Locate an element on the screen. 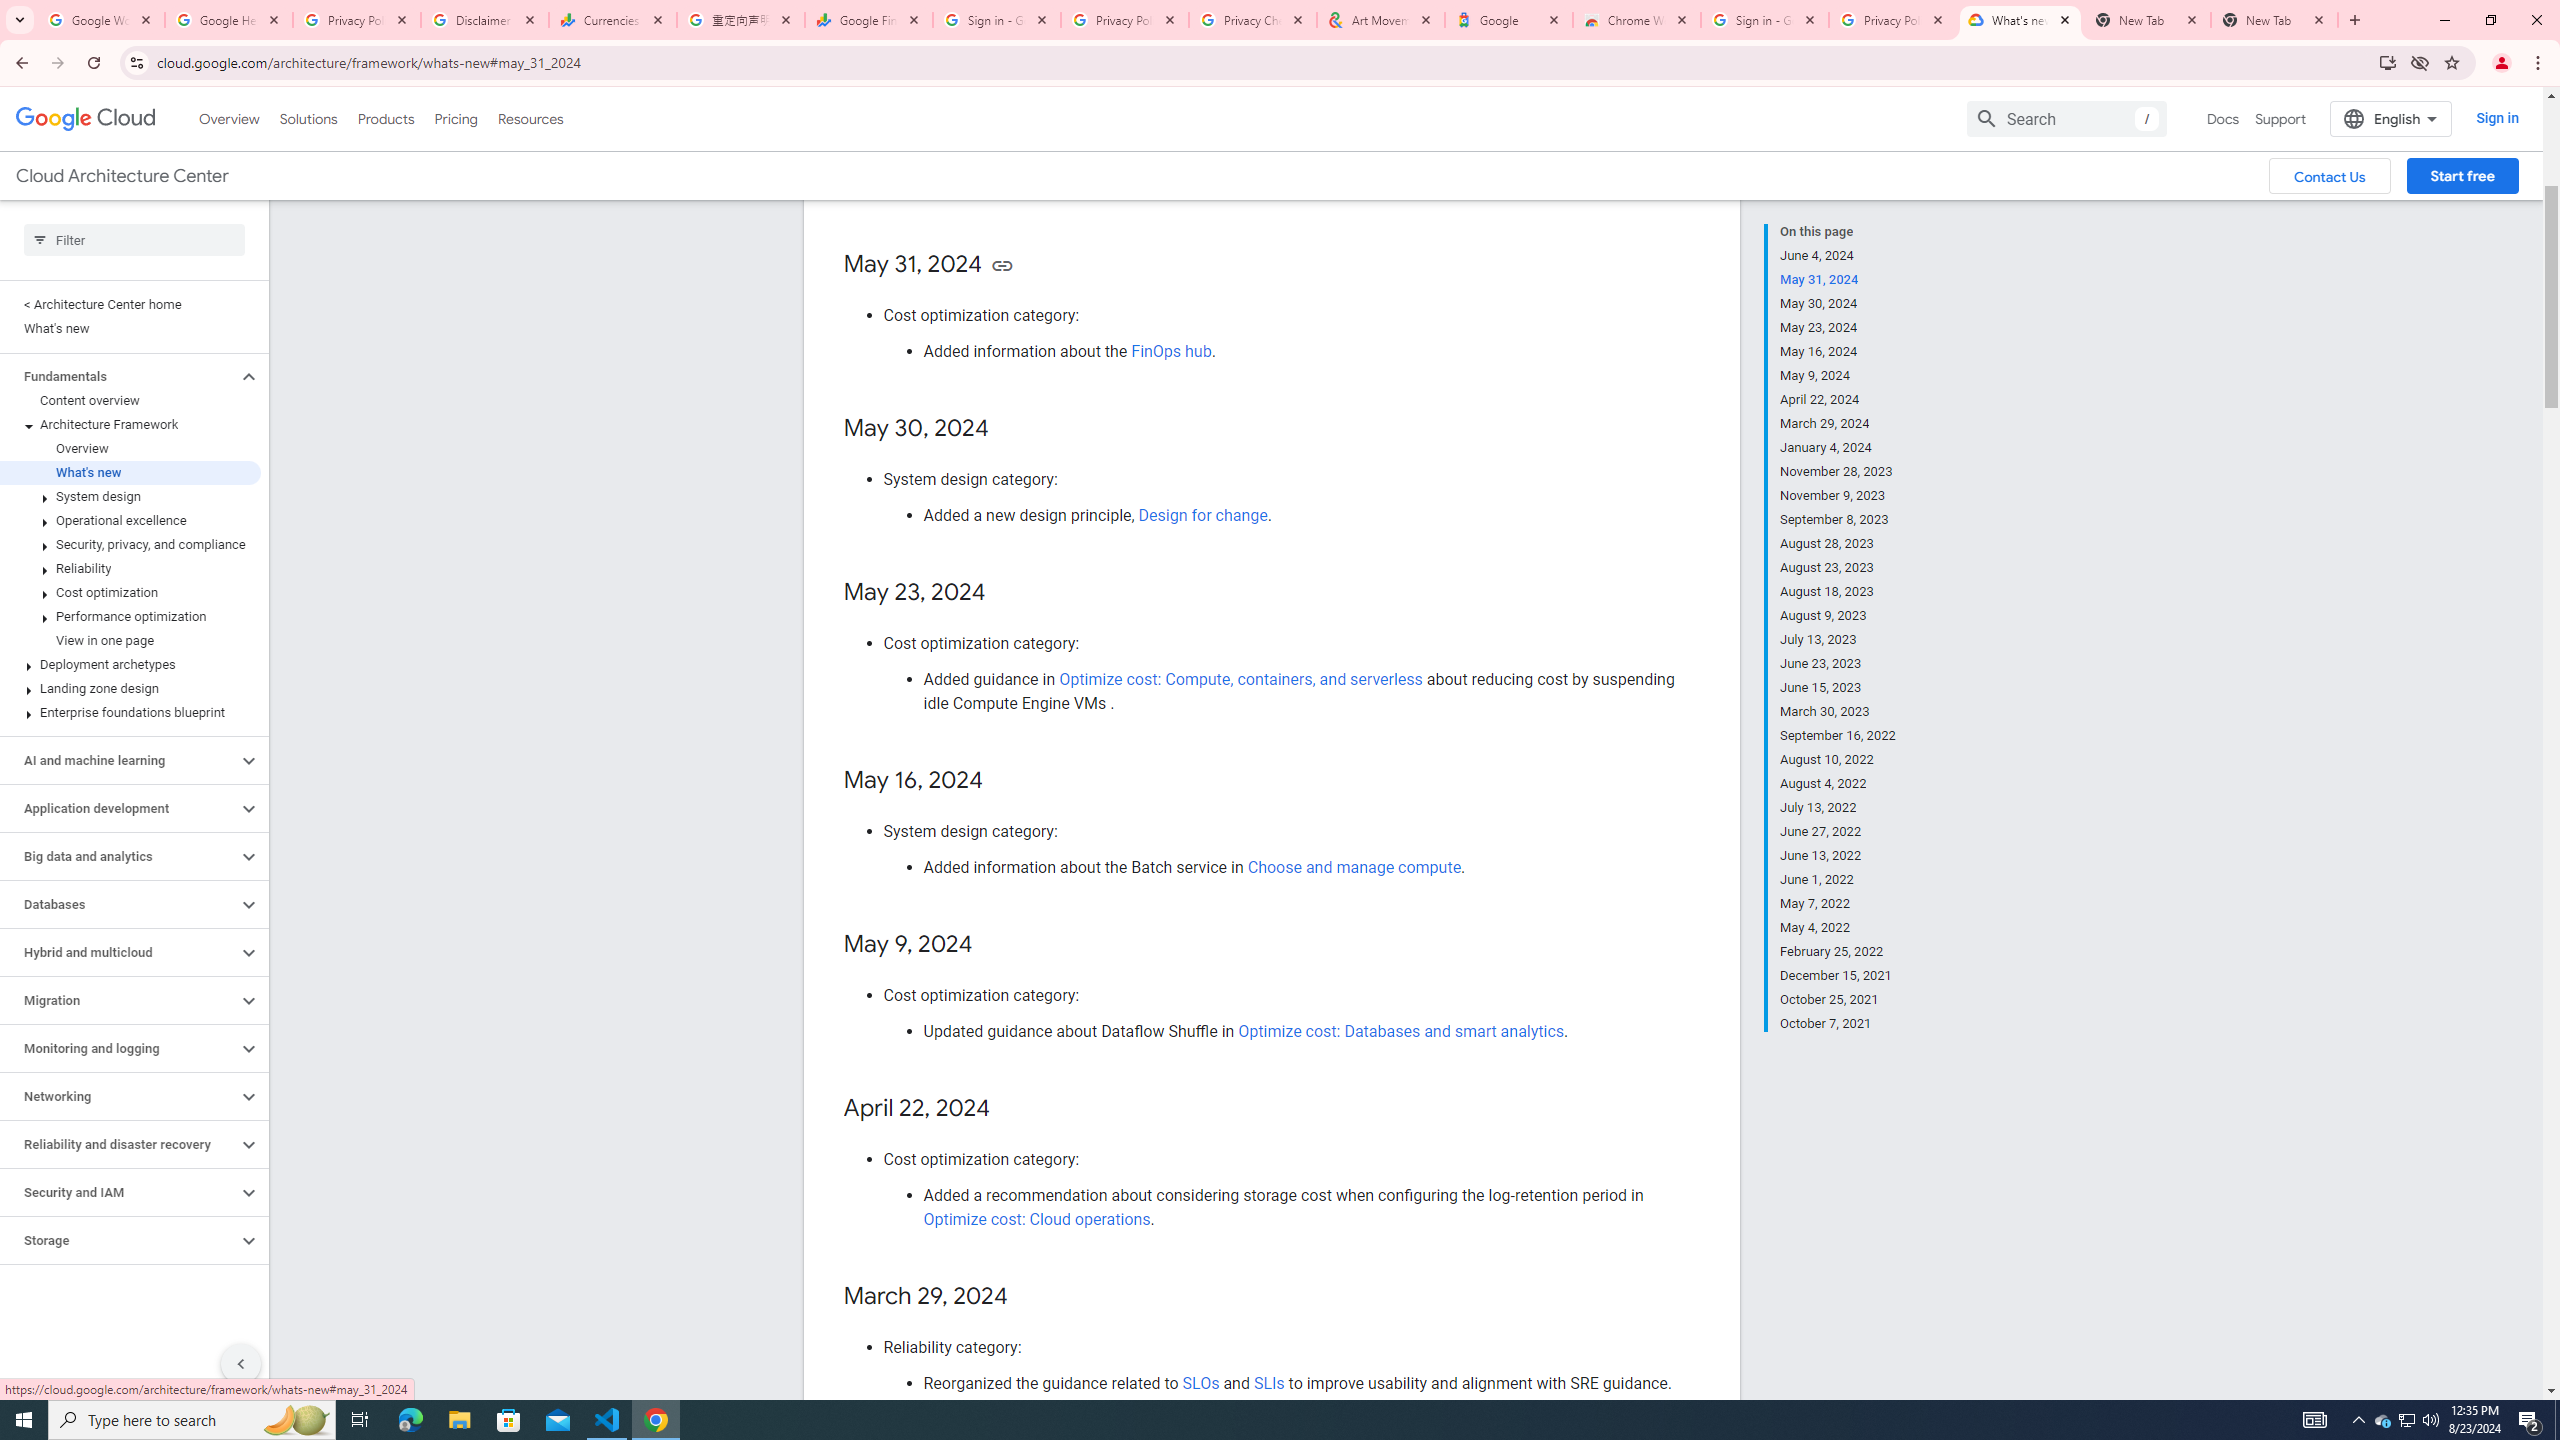  Migration is located at coordinates (119, 1000).